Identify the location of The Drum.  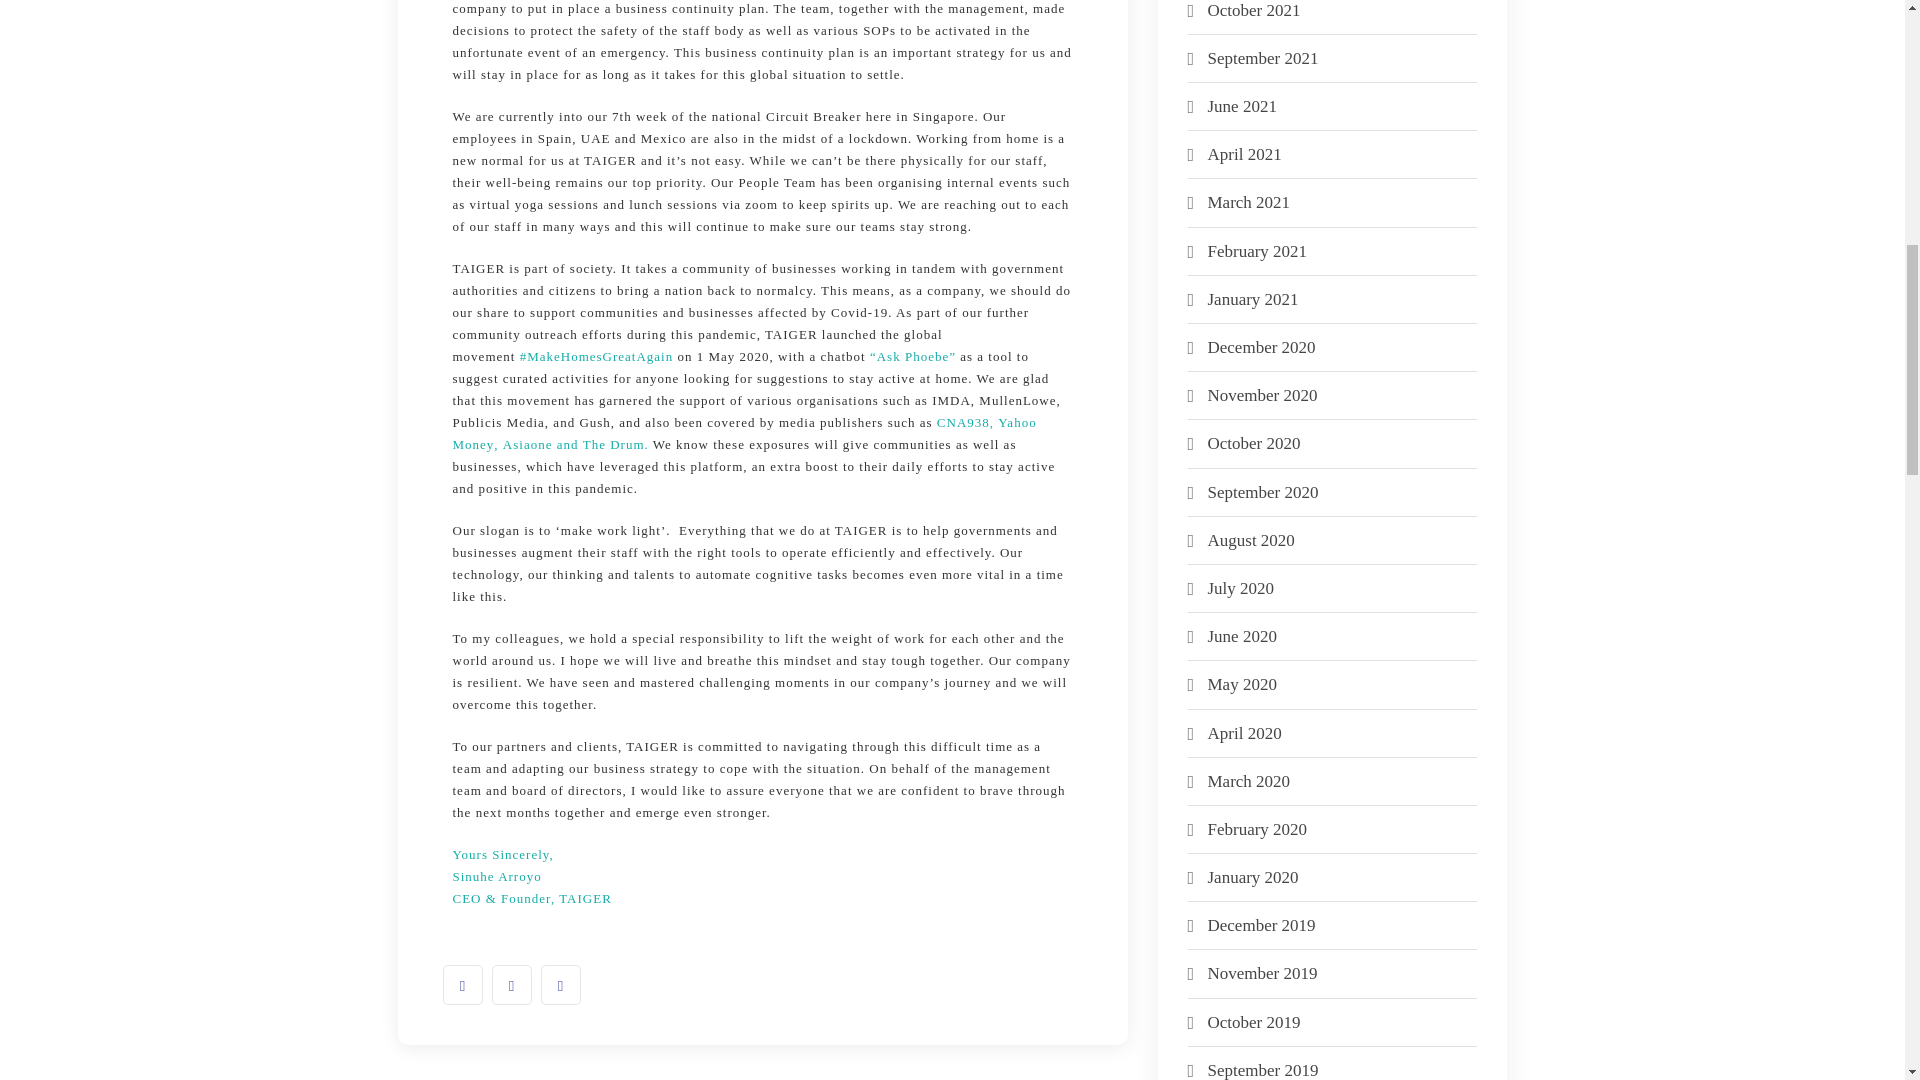
(614, 444).